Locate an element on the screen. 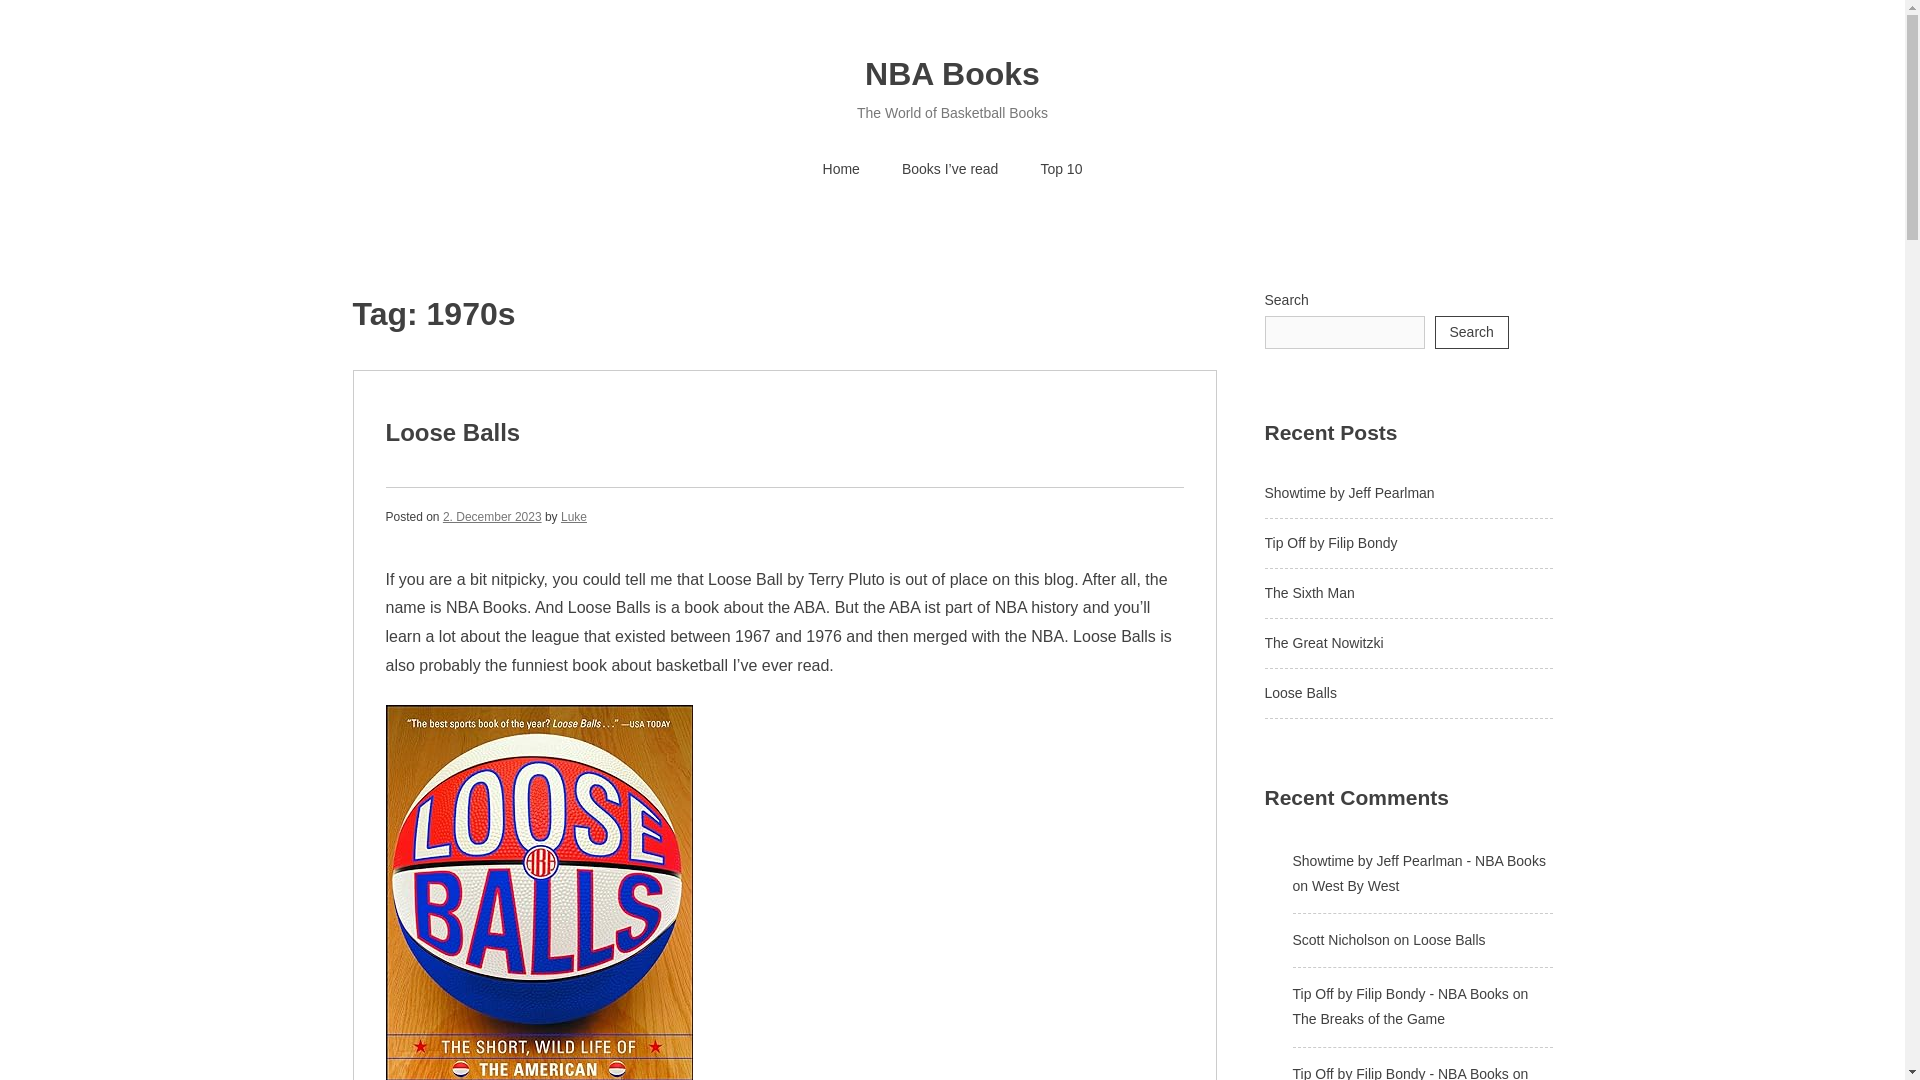 The image size is (1920, 1080). Top 10 is located at coordinates (1060, 170).